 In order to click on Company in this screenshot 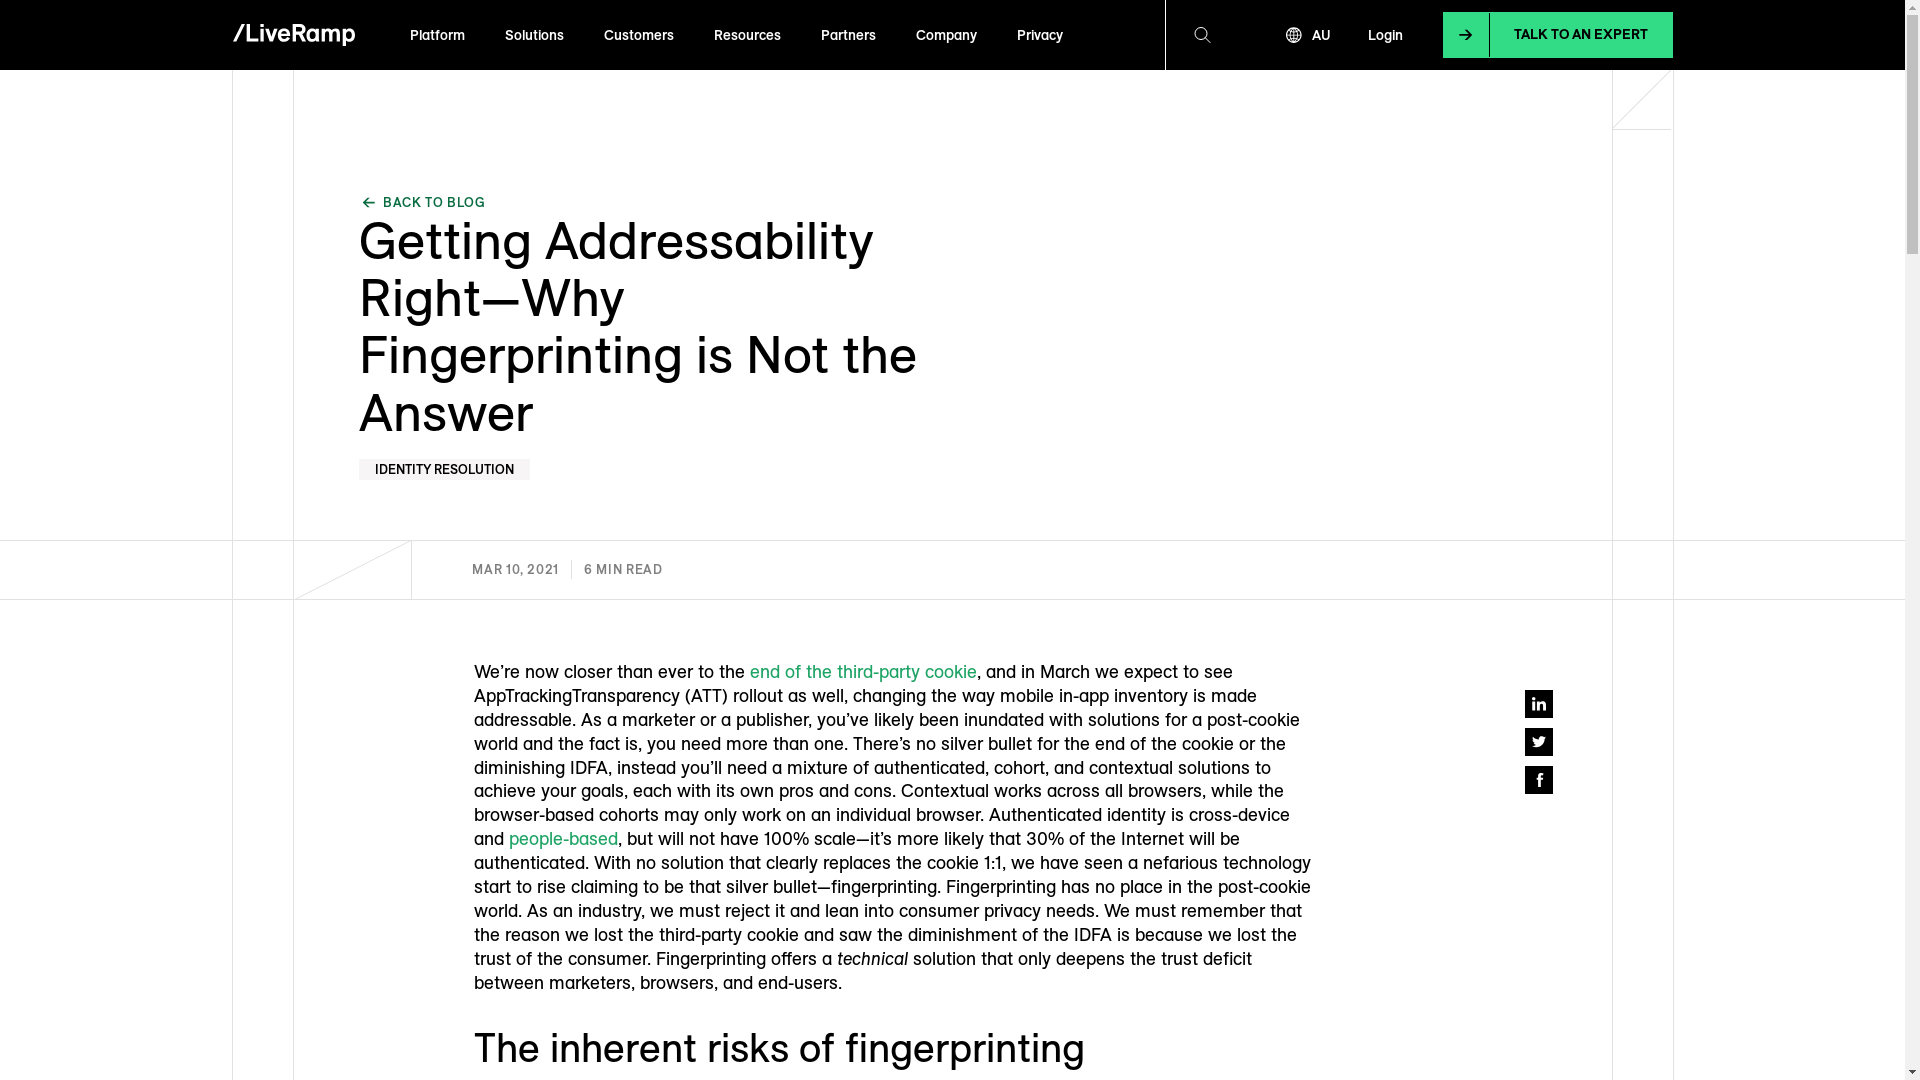, I will do `click(946, 35)`.